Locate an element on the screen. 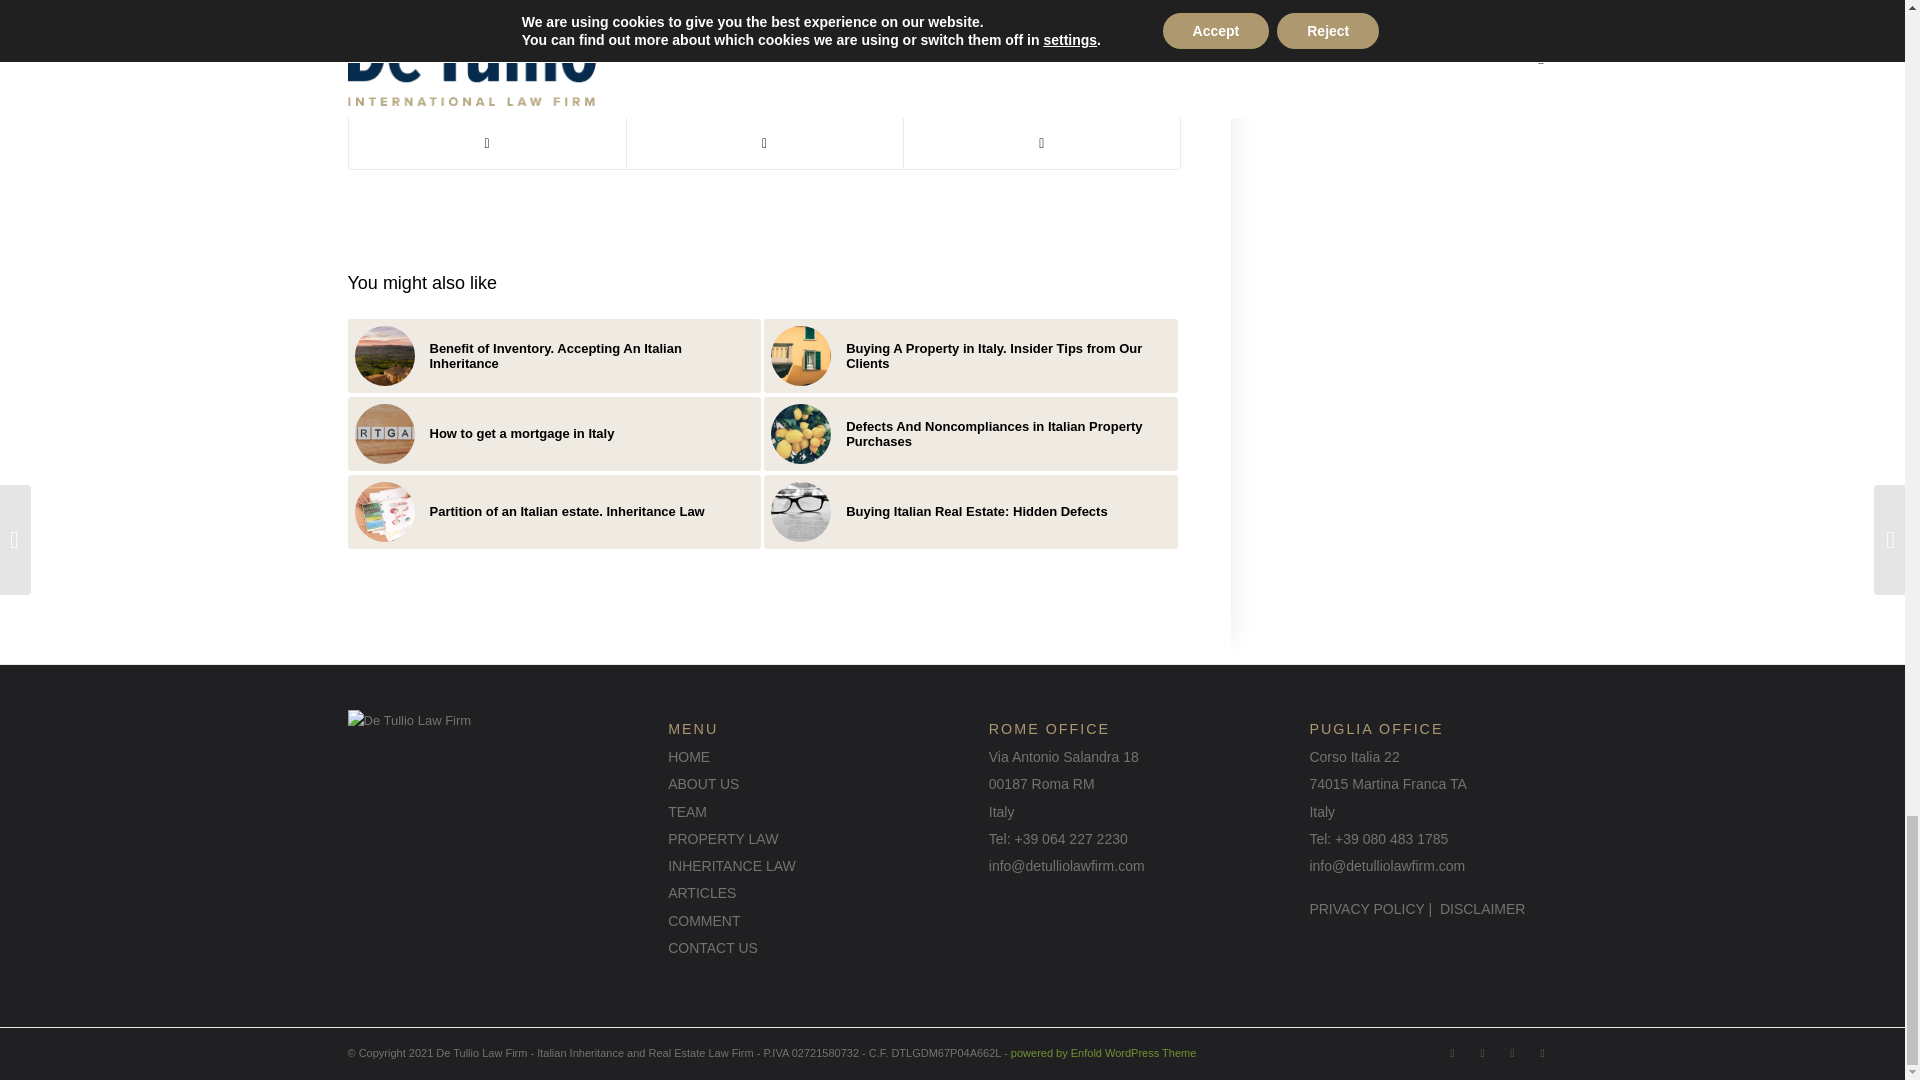  mortgage is located at coordinates (384, 434).